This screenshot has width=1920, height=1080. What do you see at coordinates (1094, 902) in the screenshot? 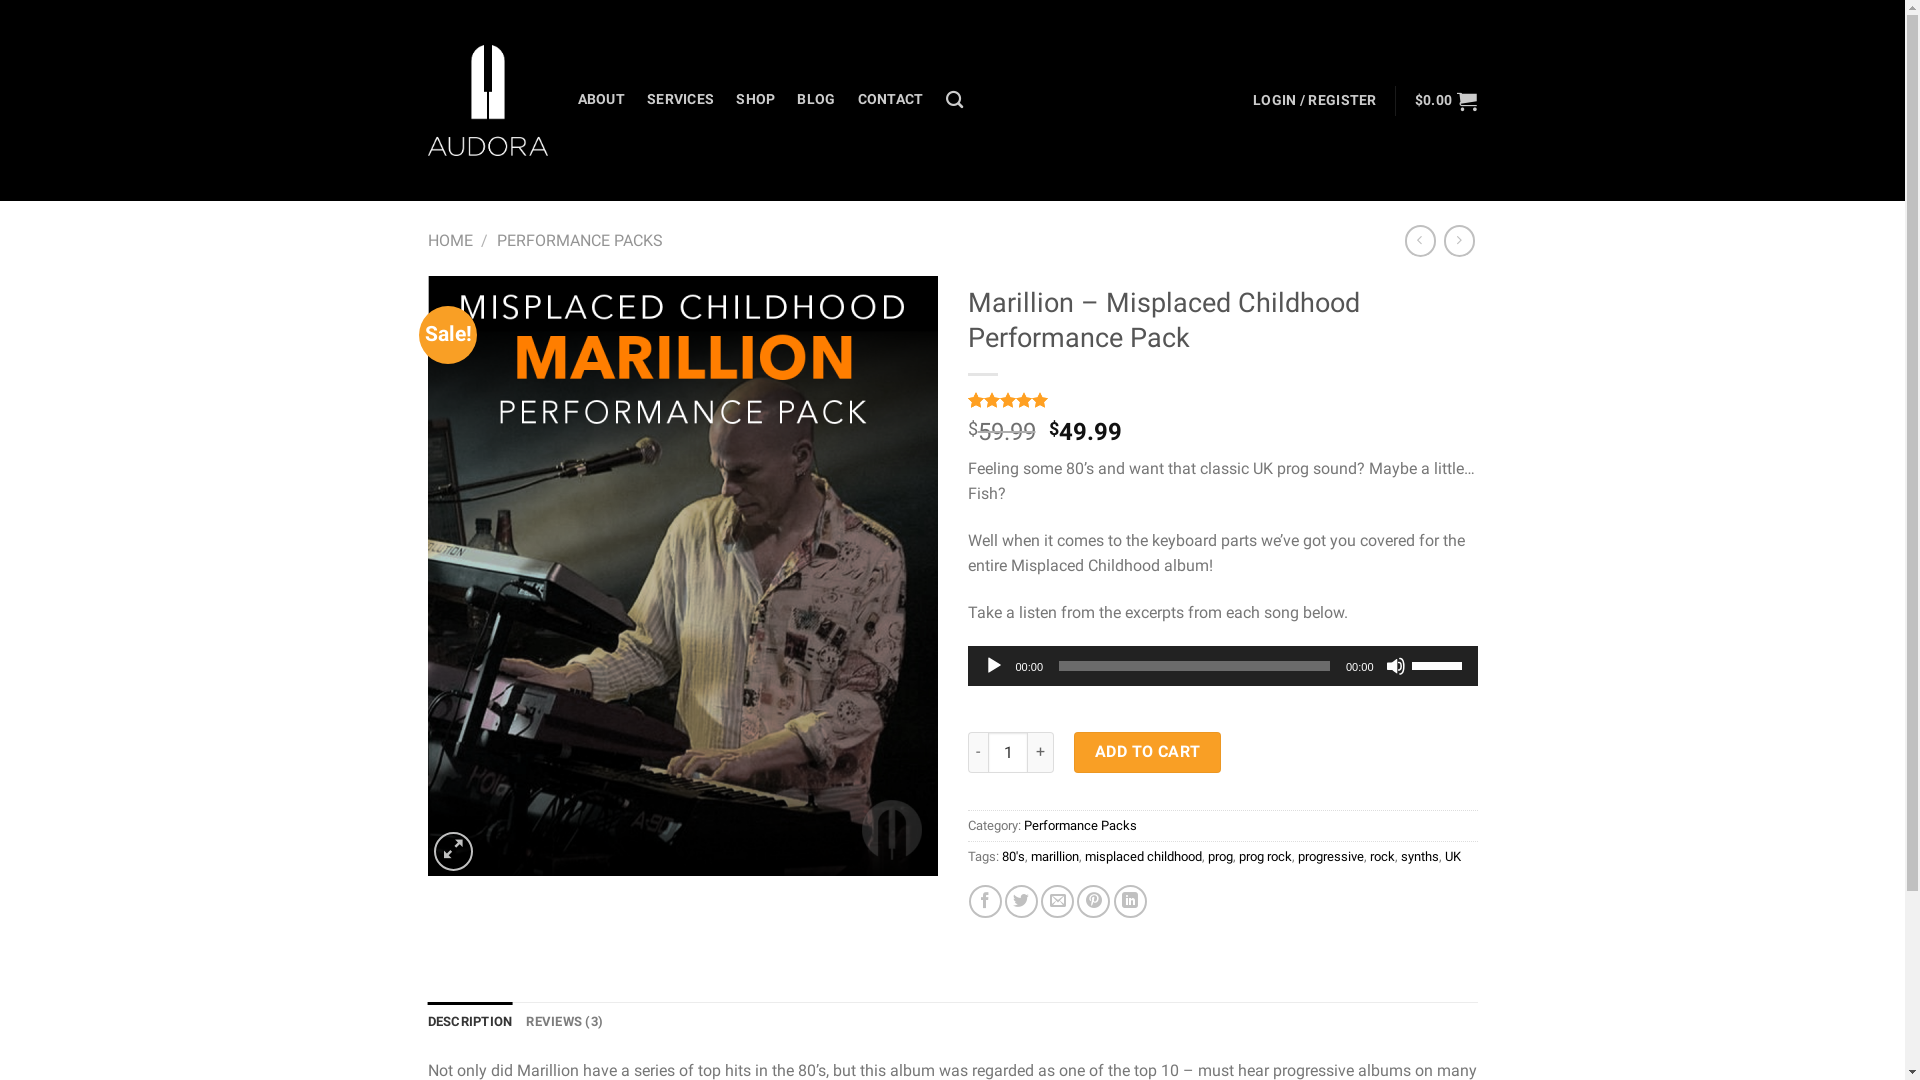
I see `Pin on Pinterest` at bounding box center [1094, 902].